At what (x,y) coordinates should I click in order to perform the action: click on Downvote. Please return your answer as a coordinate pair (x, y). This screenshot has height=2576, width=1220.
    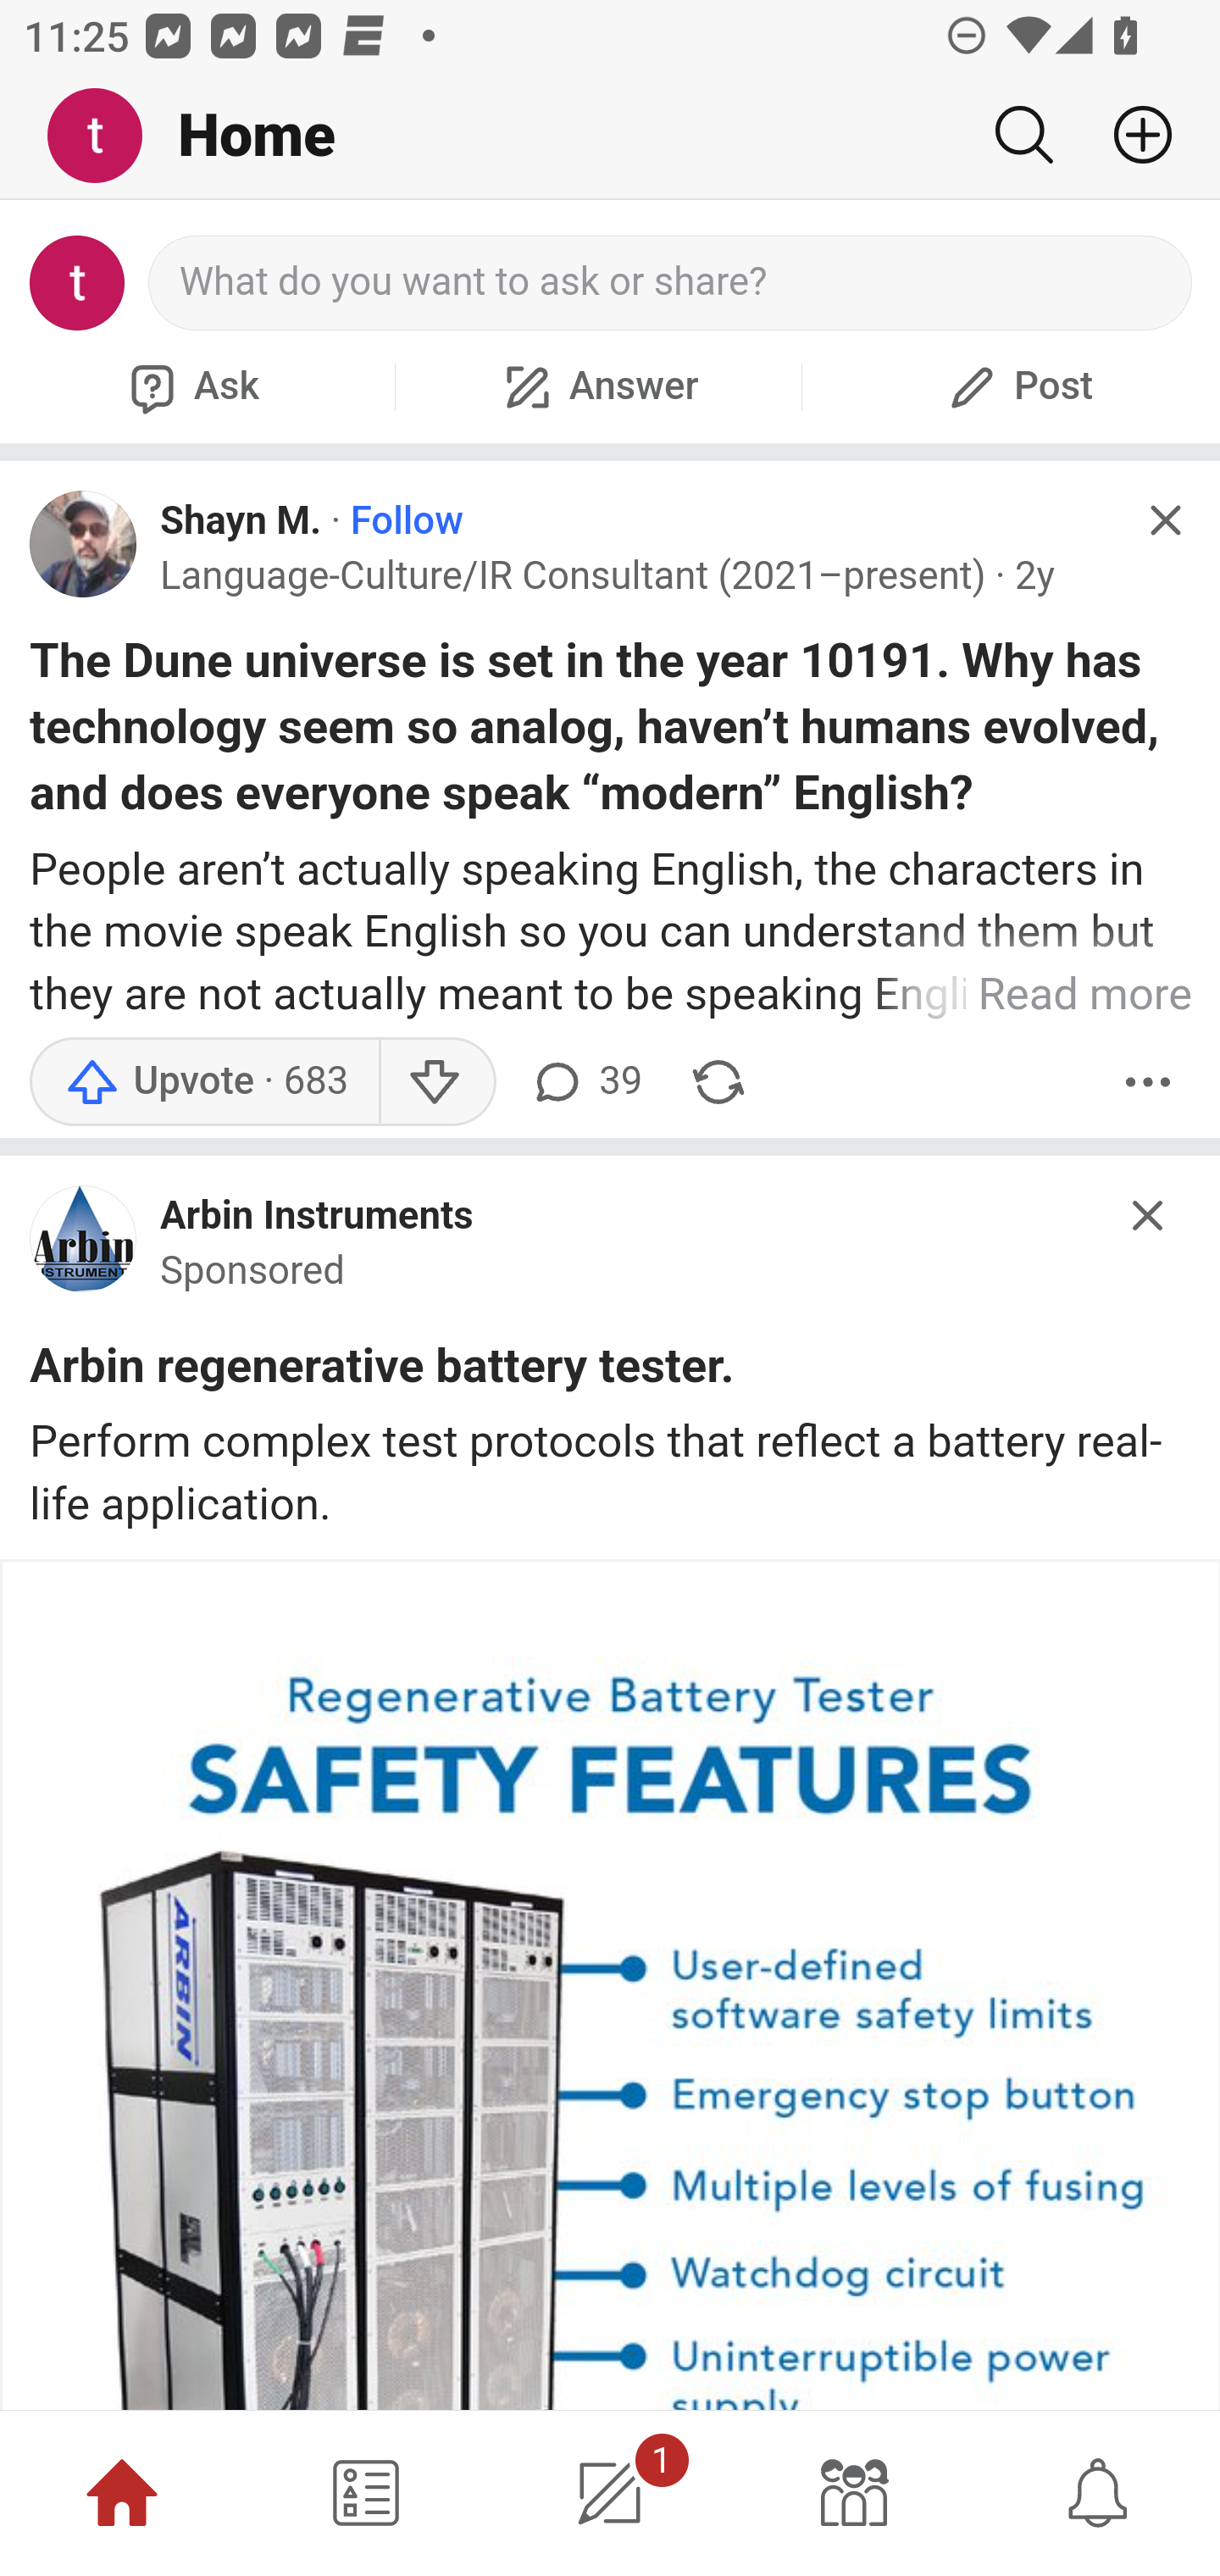
    Looking at the image, I should click on (437, 1081).